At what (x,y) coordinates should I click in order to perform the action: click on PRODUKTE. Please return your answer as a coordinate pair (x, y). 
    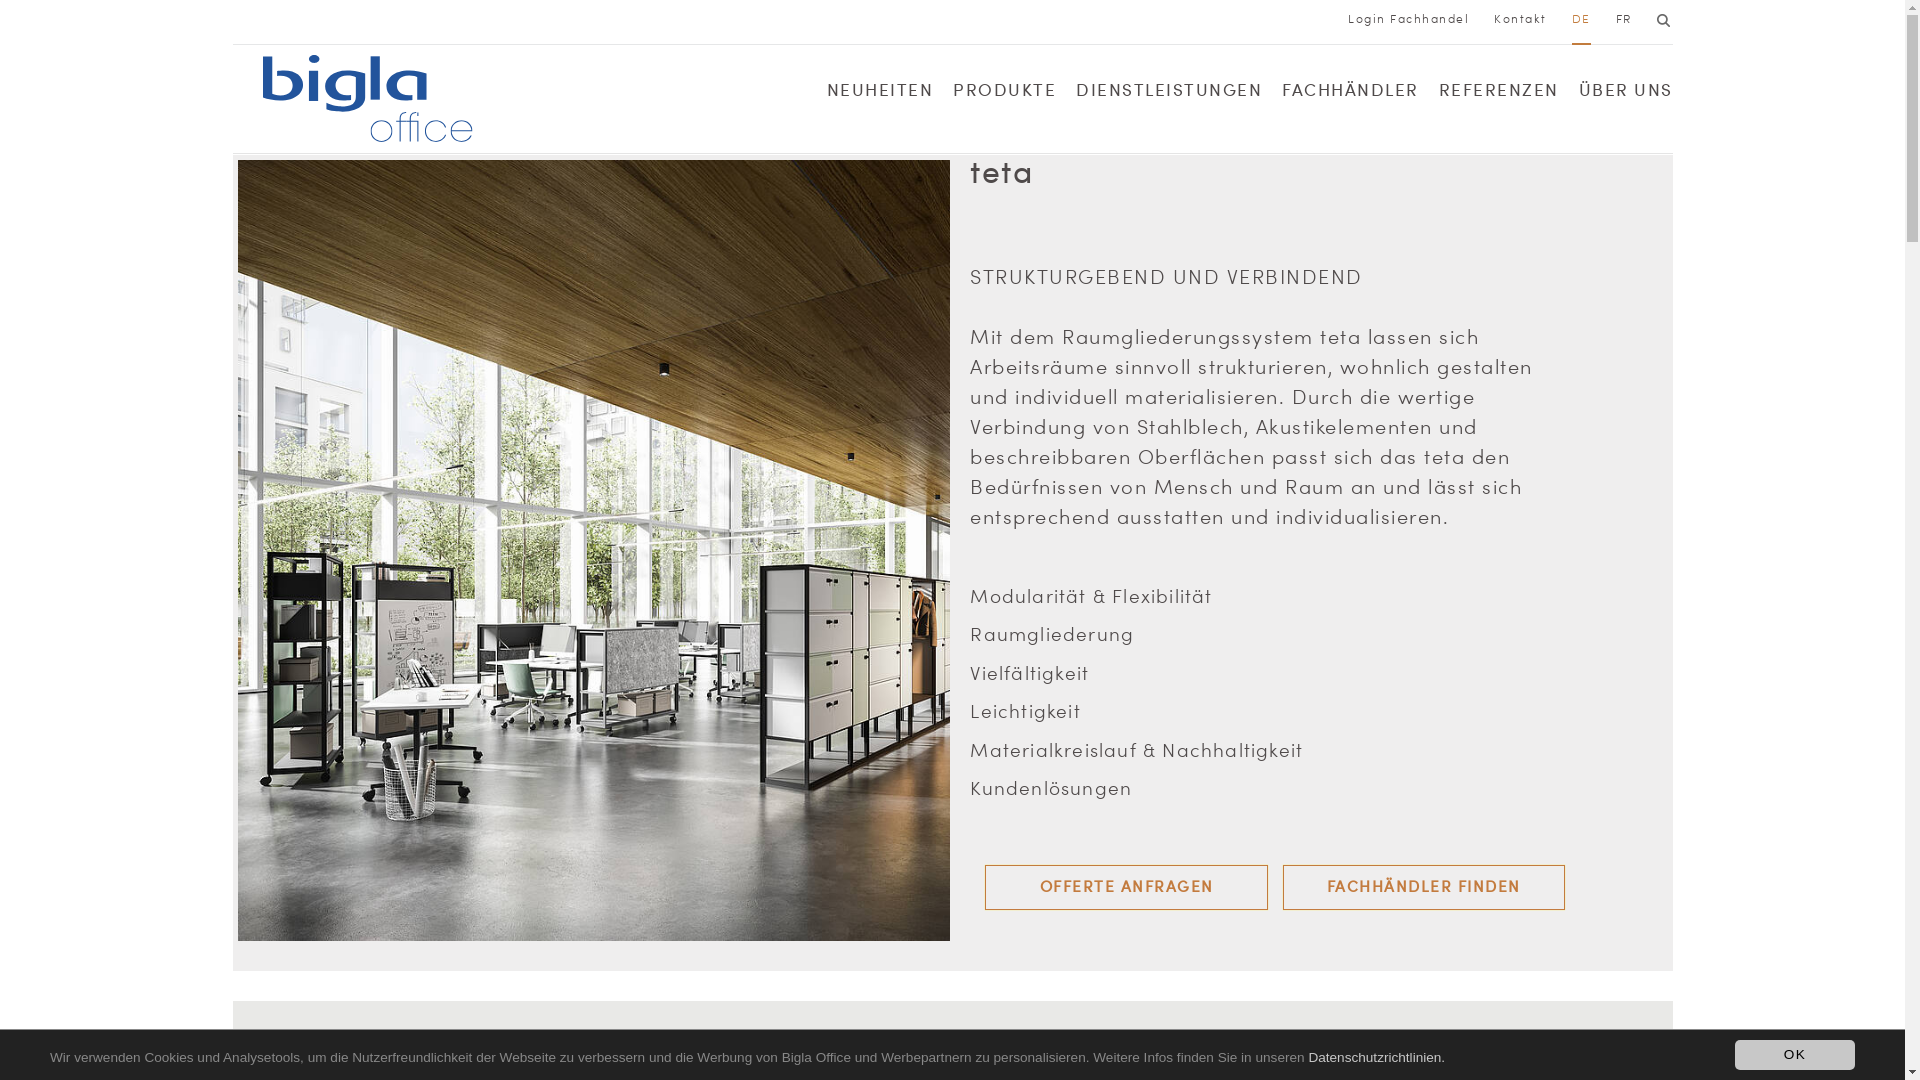
    Looking at the image, I should click on (467, 22).